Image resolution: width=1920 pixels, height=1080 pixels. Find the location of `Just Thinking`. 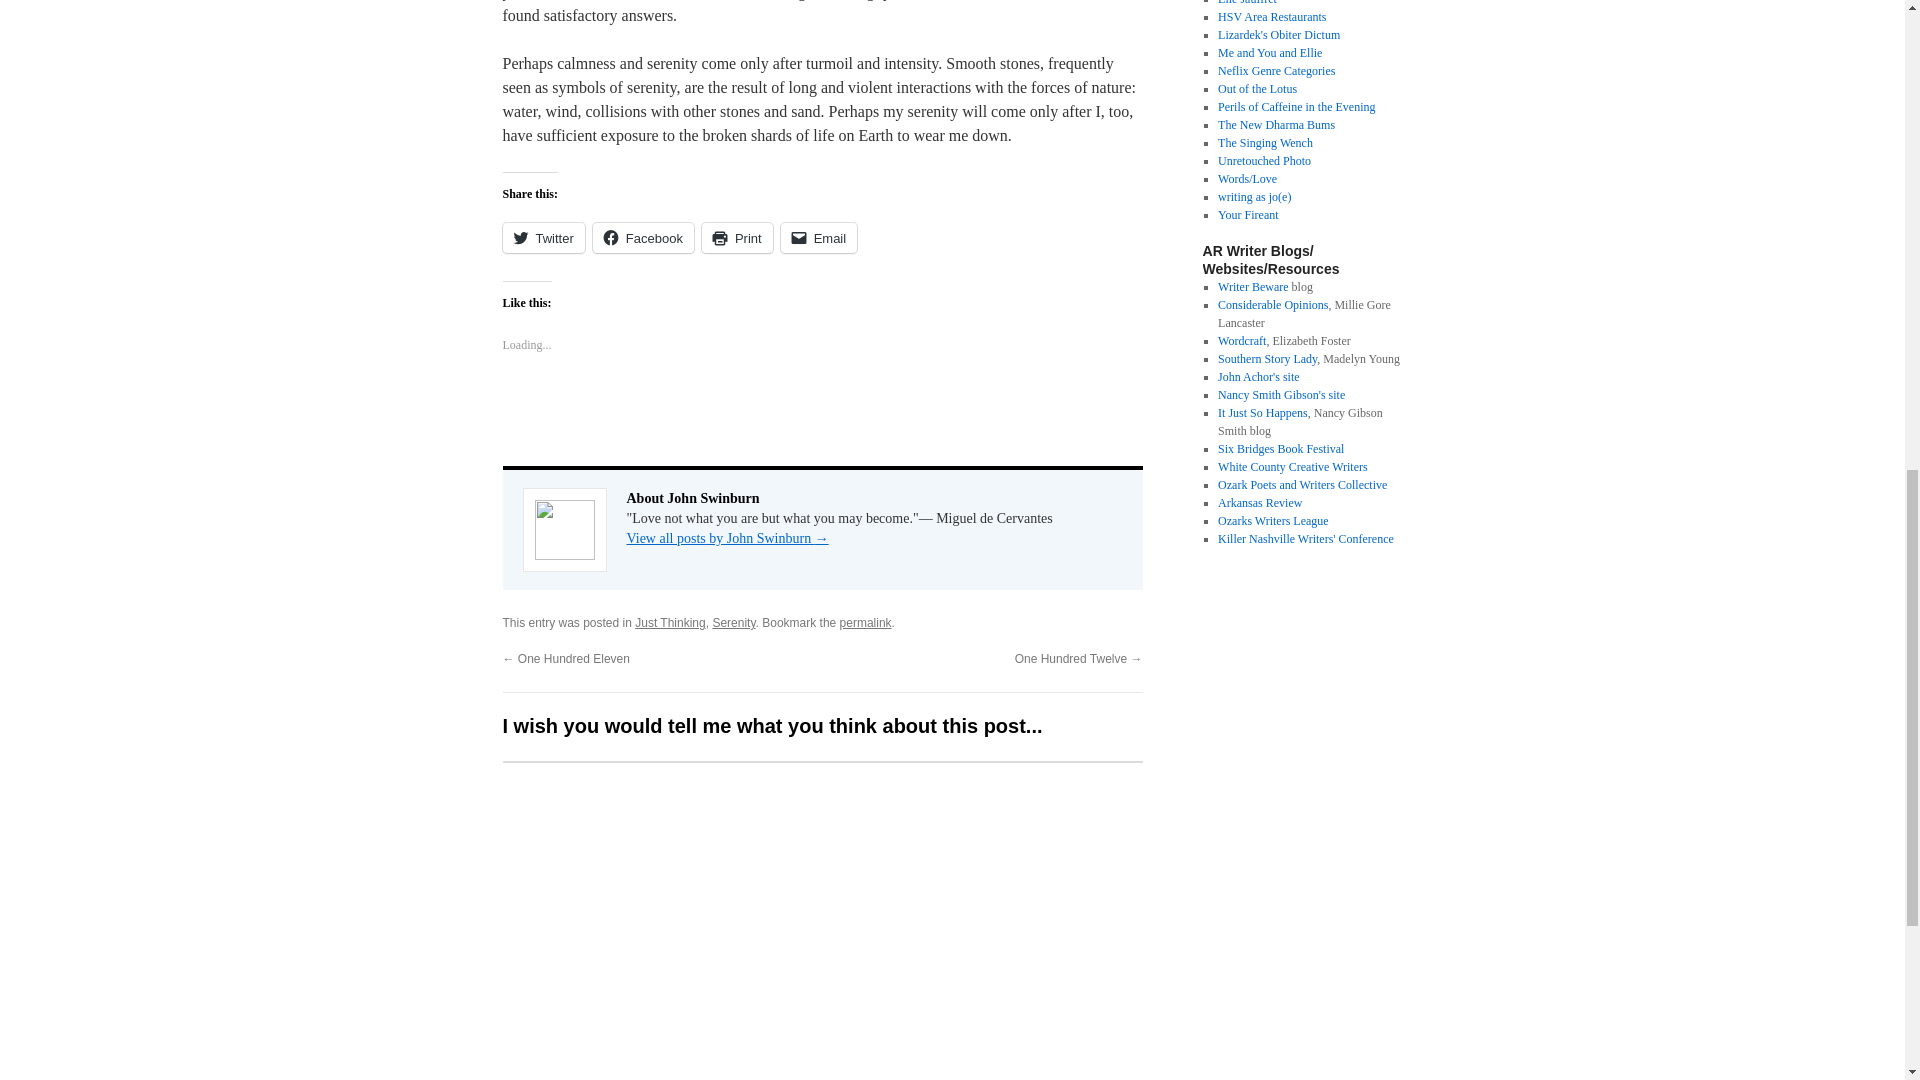

Just Thinking is located at coordinates (670, 622).